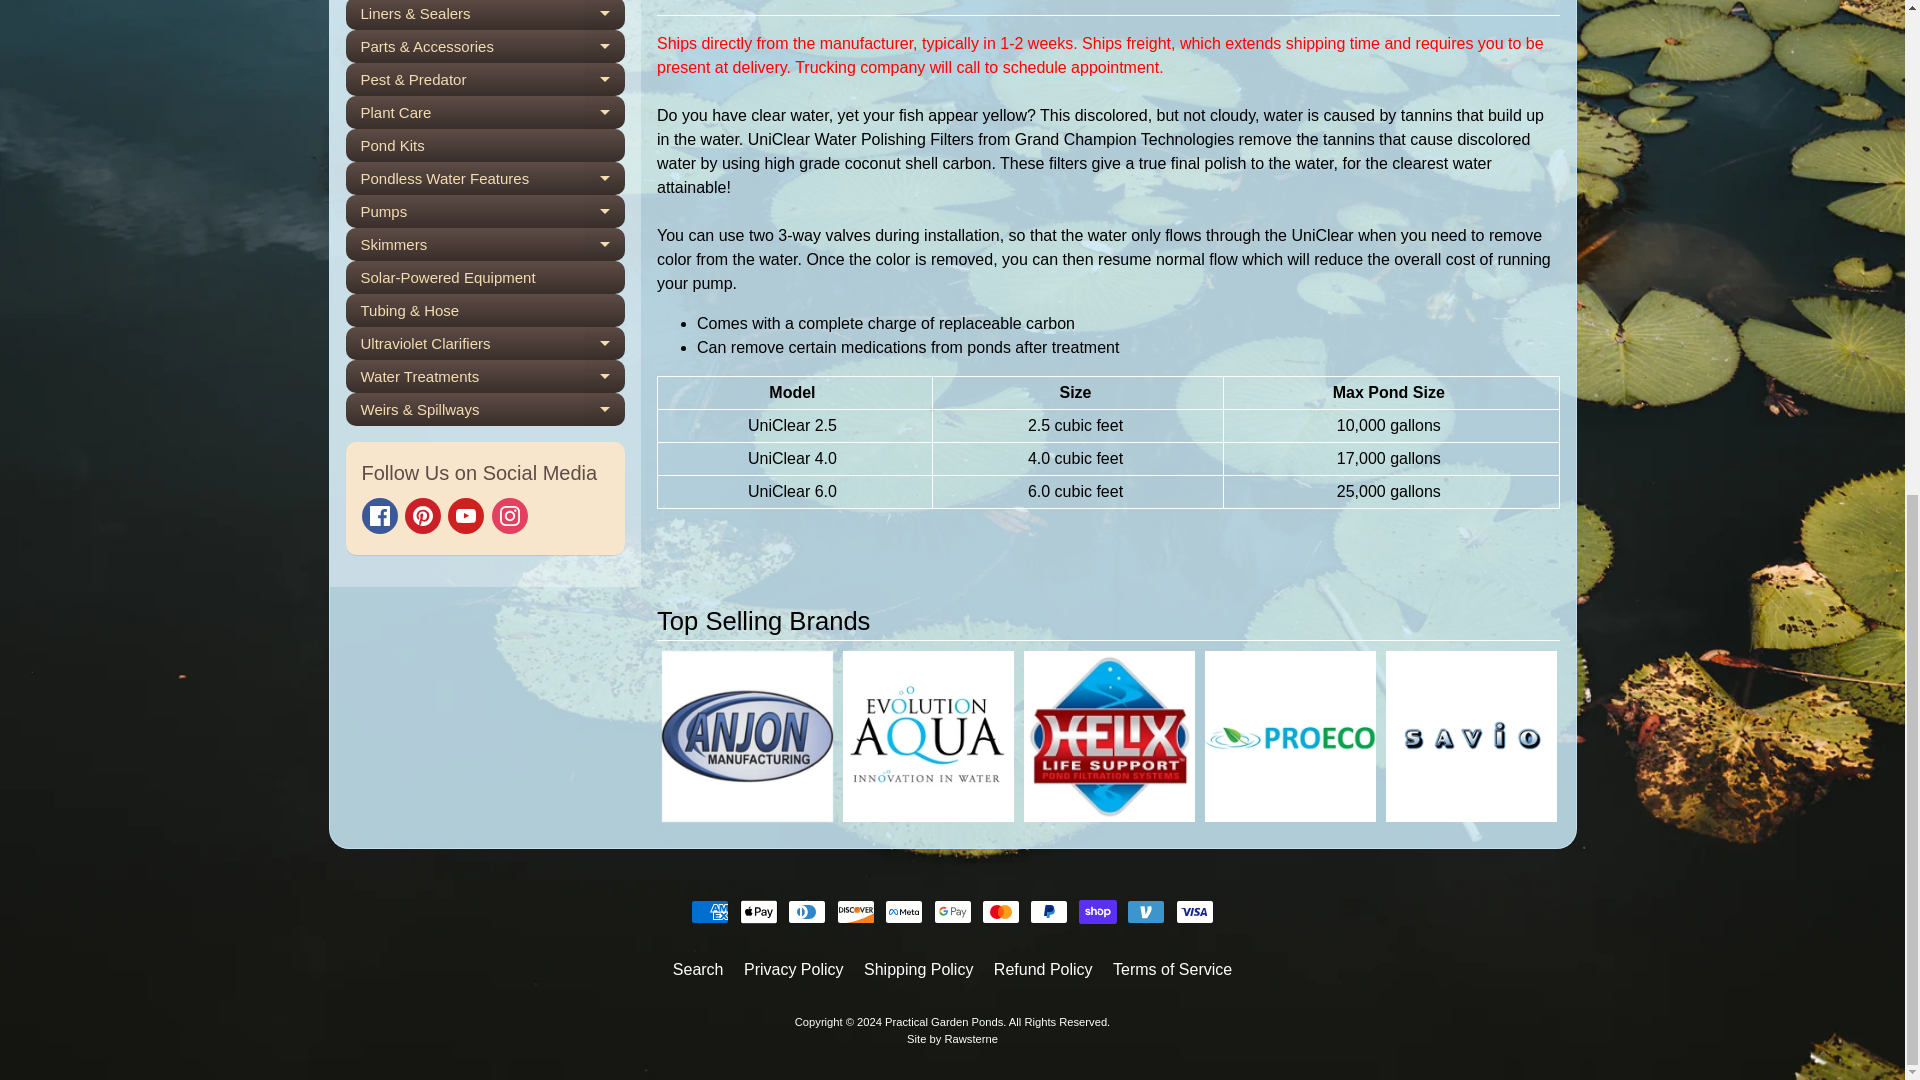 The width and height of the screenshot is (1920, 1080). Describe the element at coordinates (380, 515) in the screenshot. I see `Facebook` at that location.